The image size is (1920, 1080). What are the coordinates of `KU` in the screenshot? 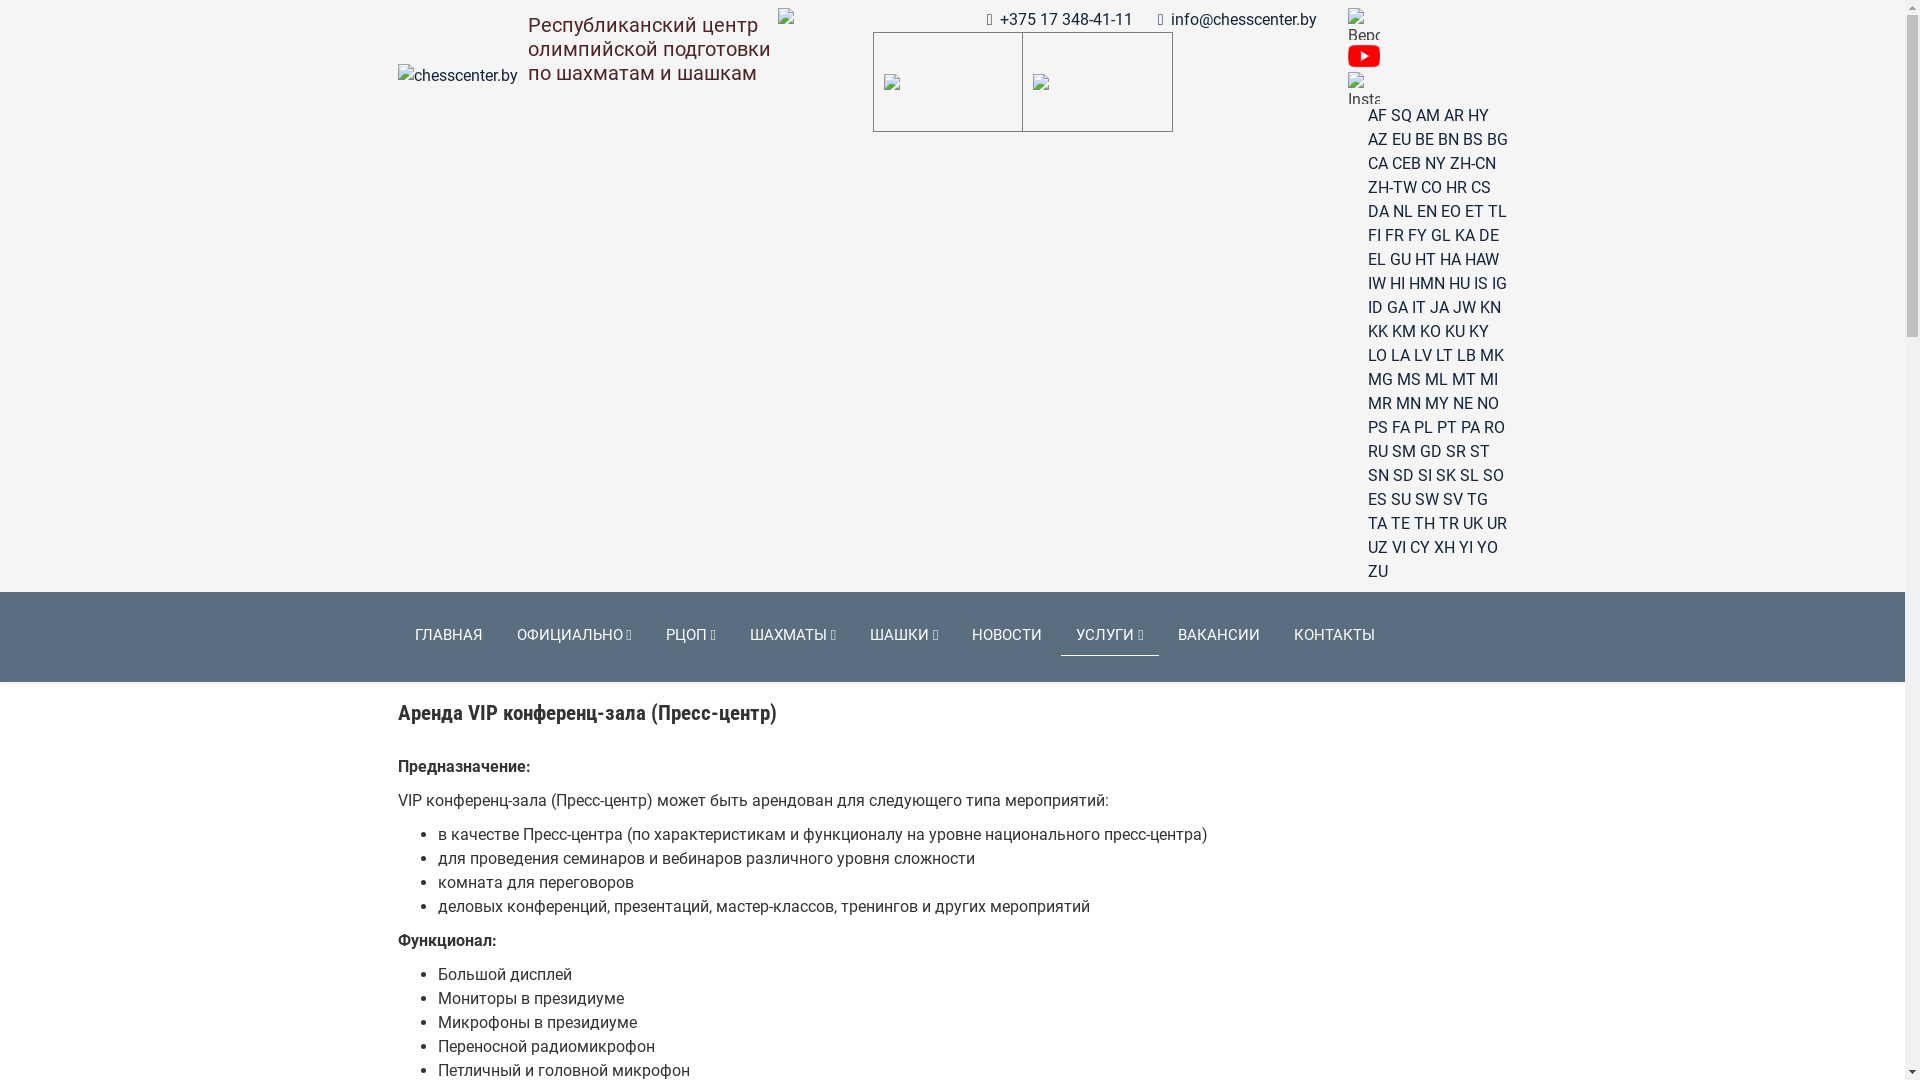 It's located at (1454, 332).